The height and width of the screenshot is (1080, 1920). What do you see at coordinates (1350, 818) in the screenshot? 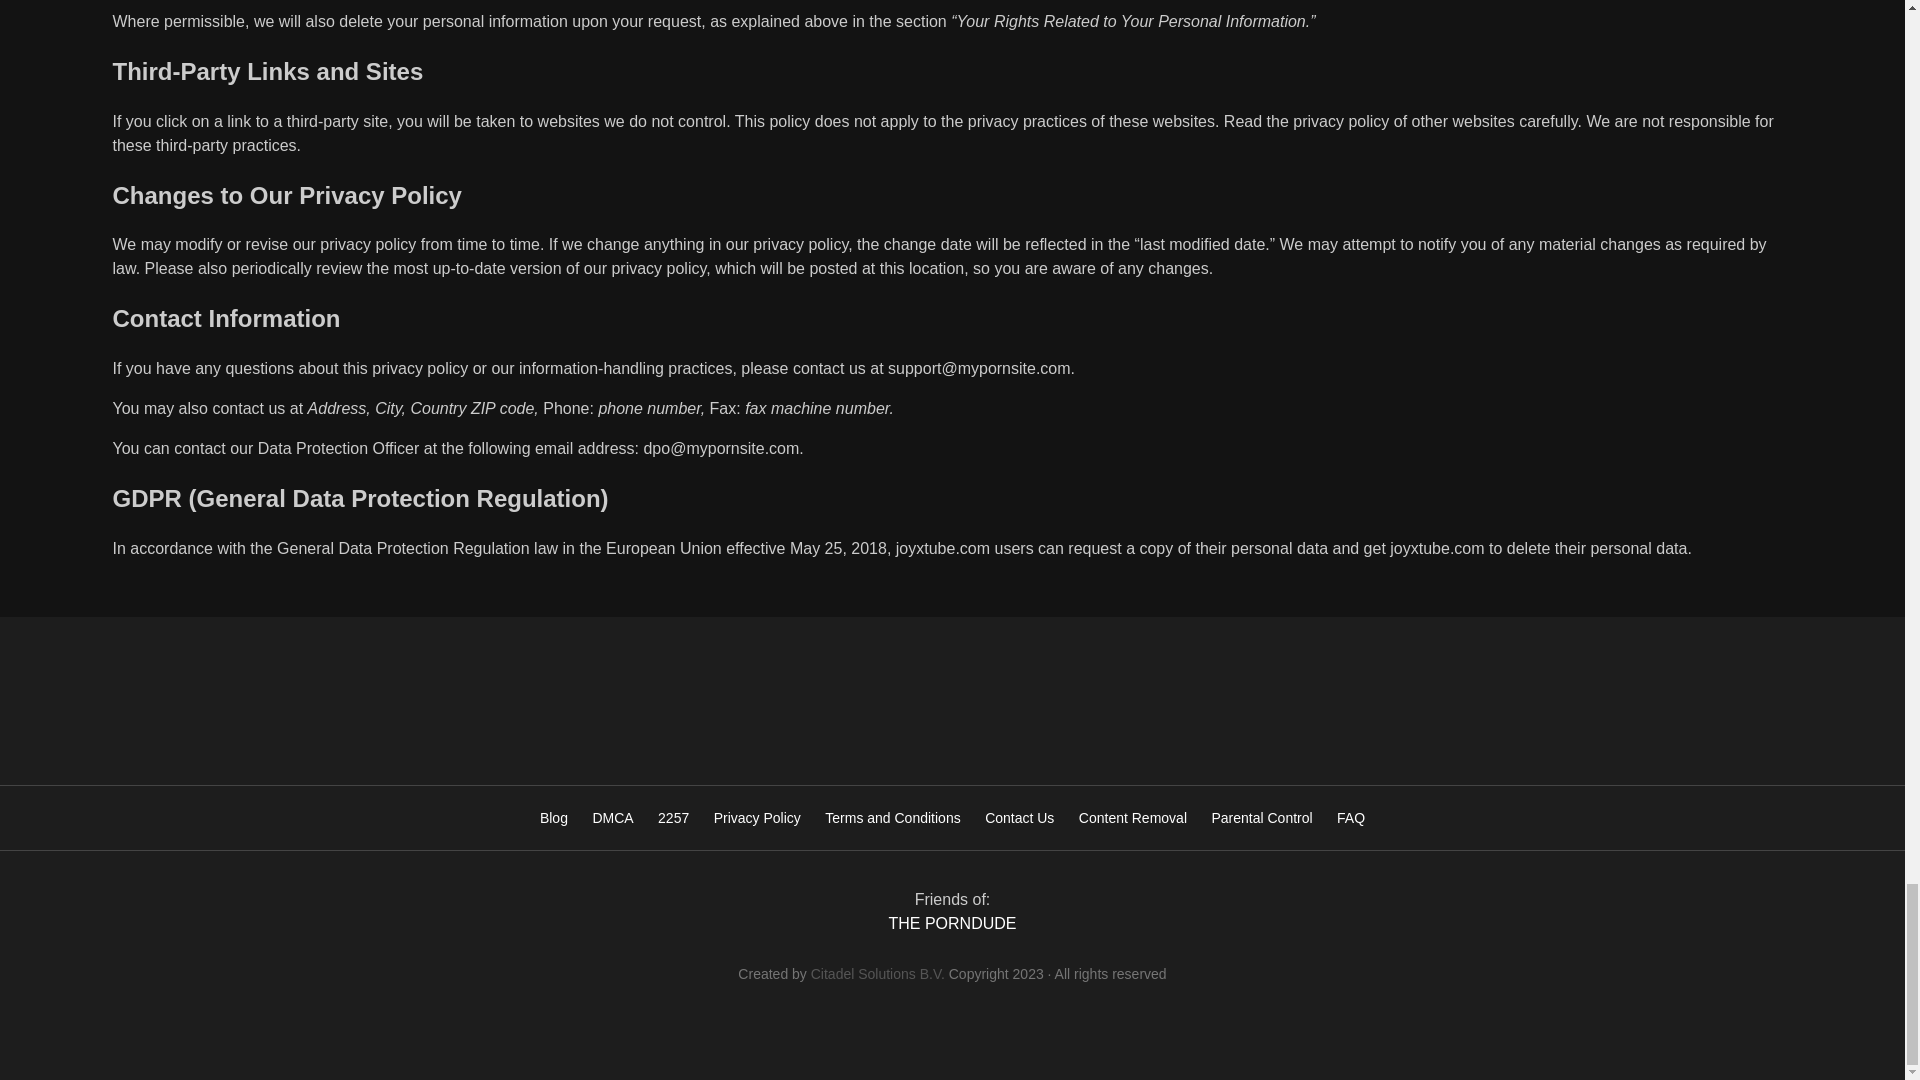
I see `FAQ` at bounding box center [1350, 818].